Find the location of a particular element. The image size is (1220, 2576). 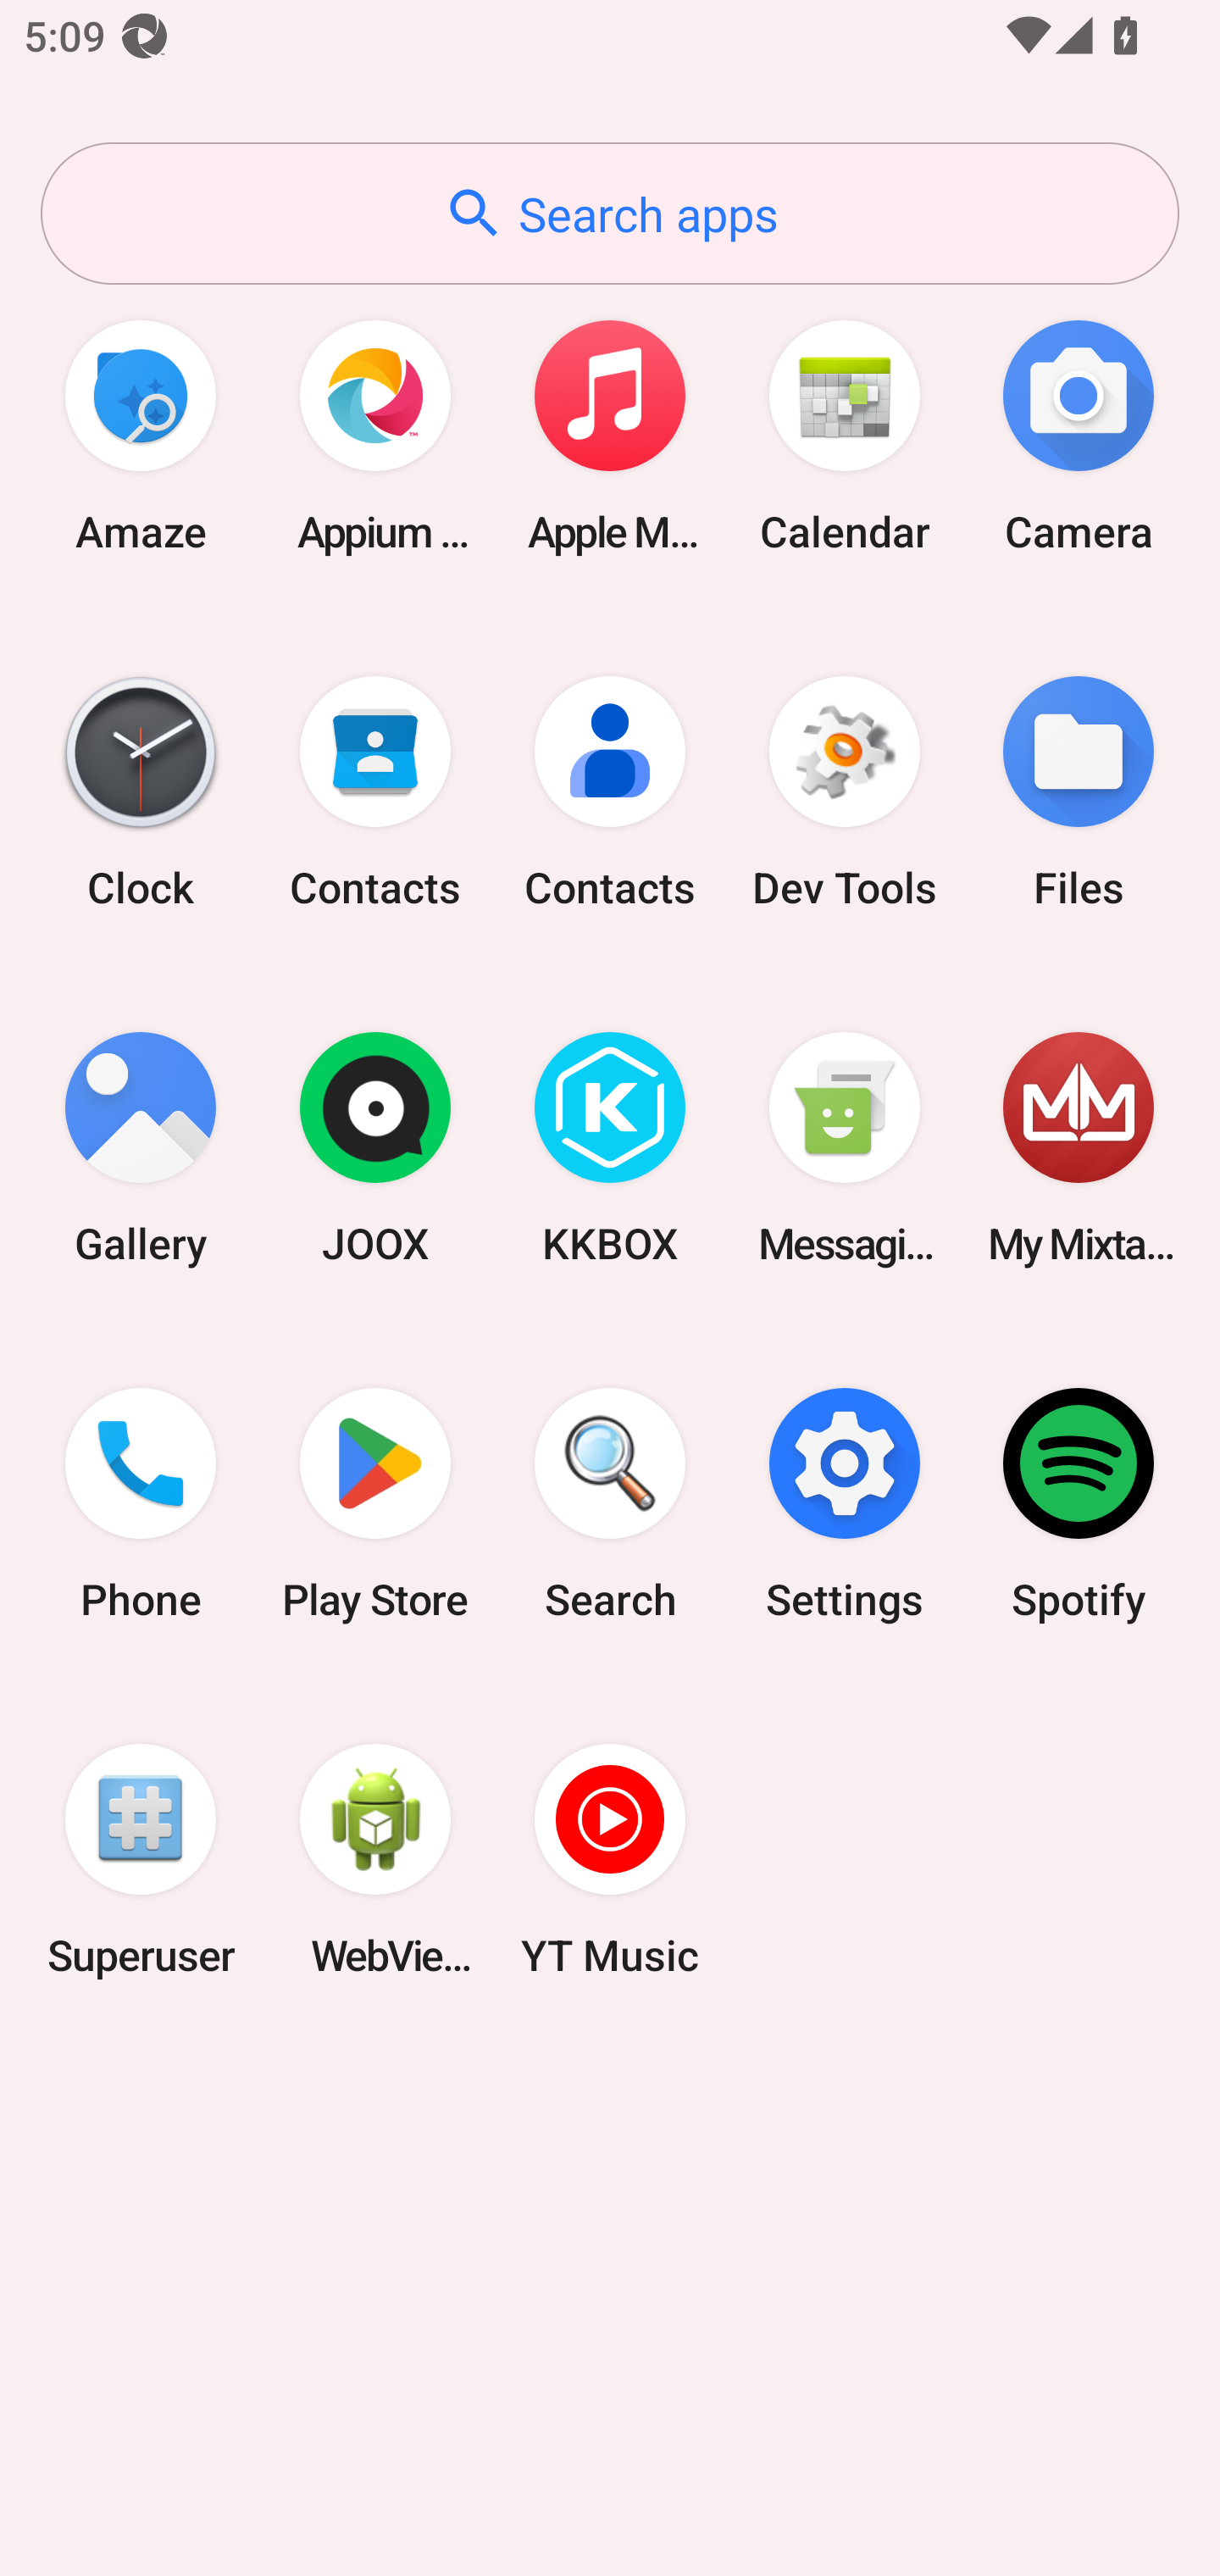

Files is located at coordinates (1079, 791).